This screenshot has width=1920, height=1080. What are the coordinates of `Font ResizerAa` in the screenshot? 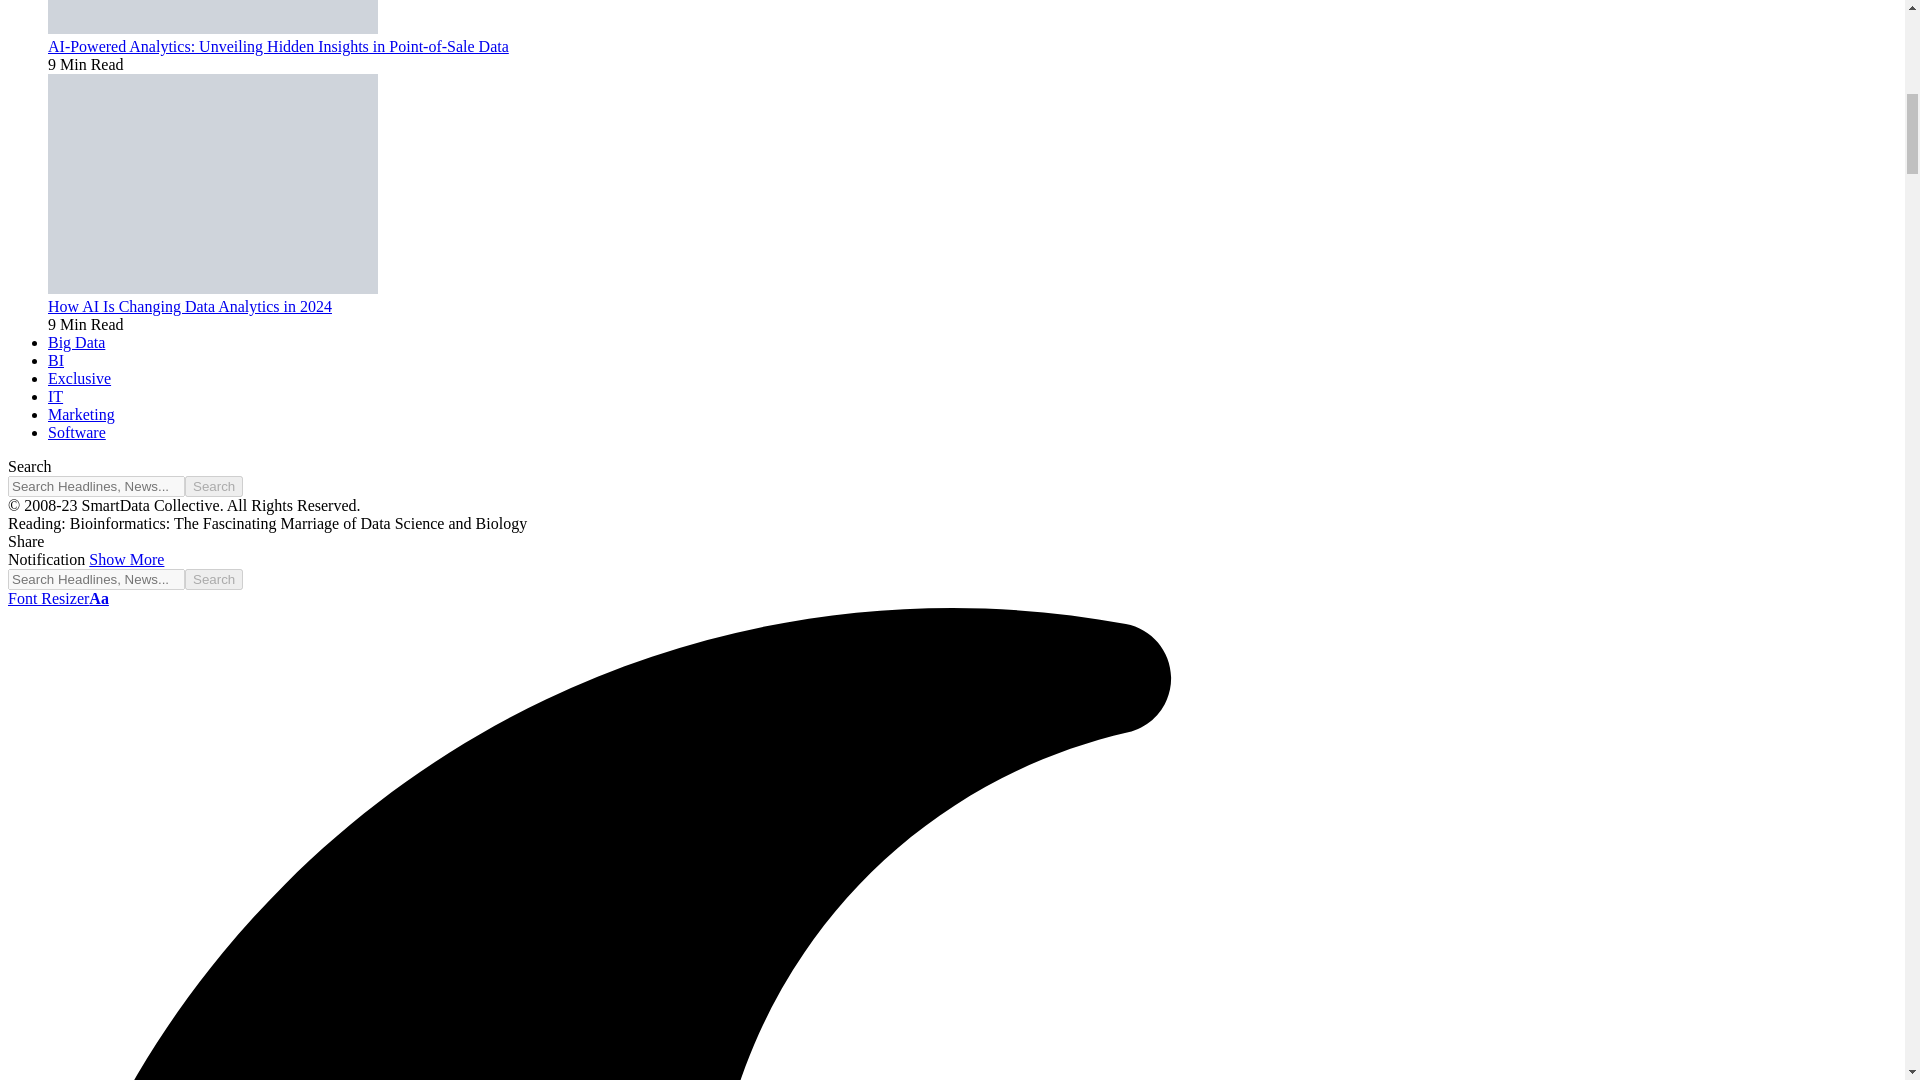 It's located at (58, 598).